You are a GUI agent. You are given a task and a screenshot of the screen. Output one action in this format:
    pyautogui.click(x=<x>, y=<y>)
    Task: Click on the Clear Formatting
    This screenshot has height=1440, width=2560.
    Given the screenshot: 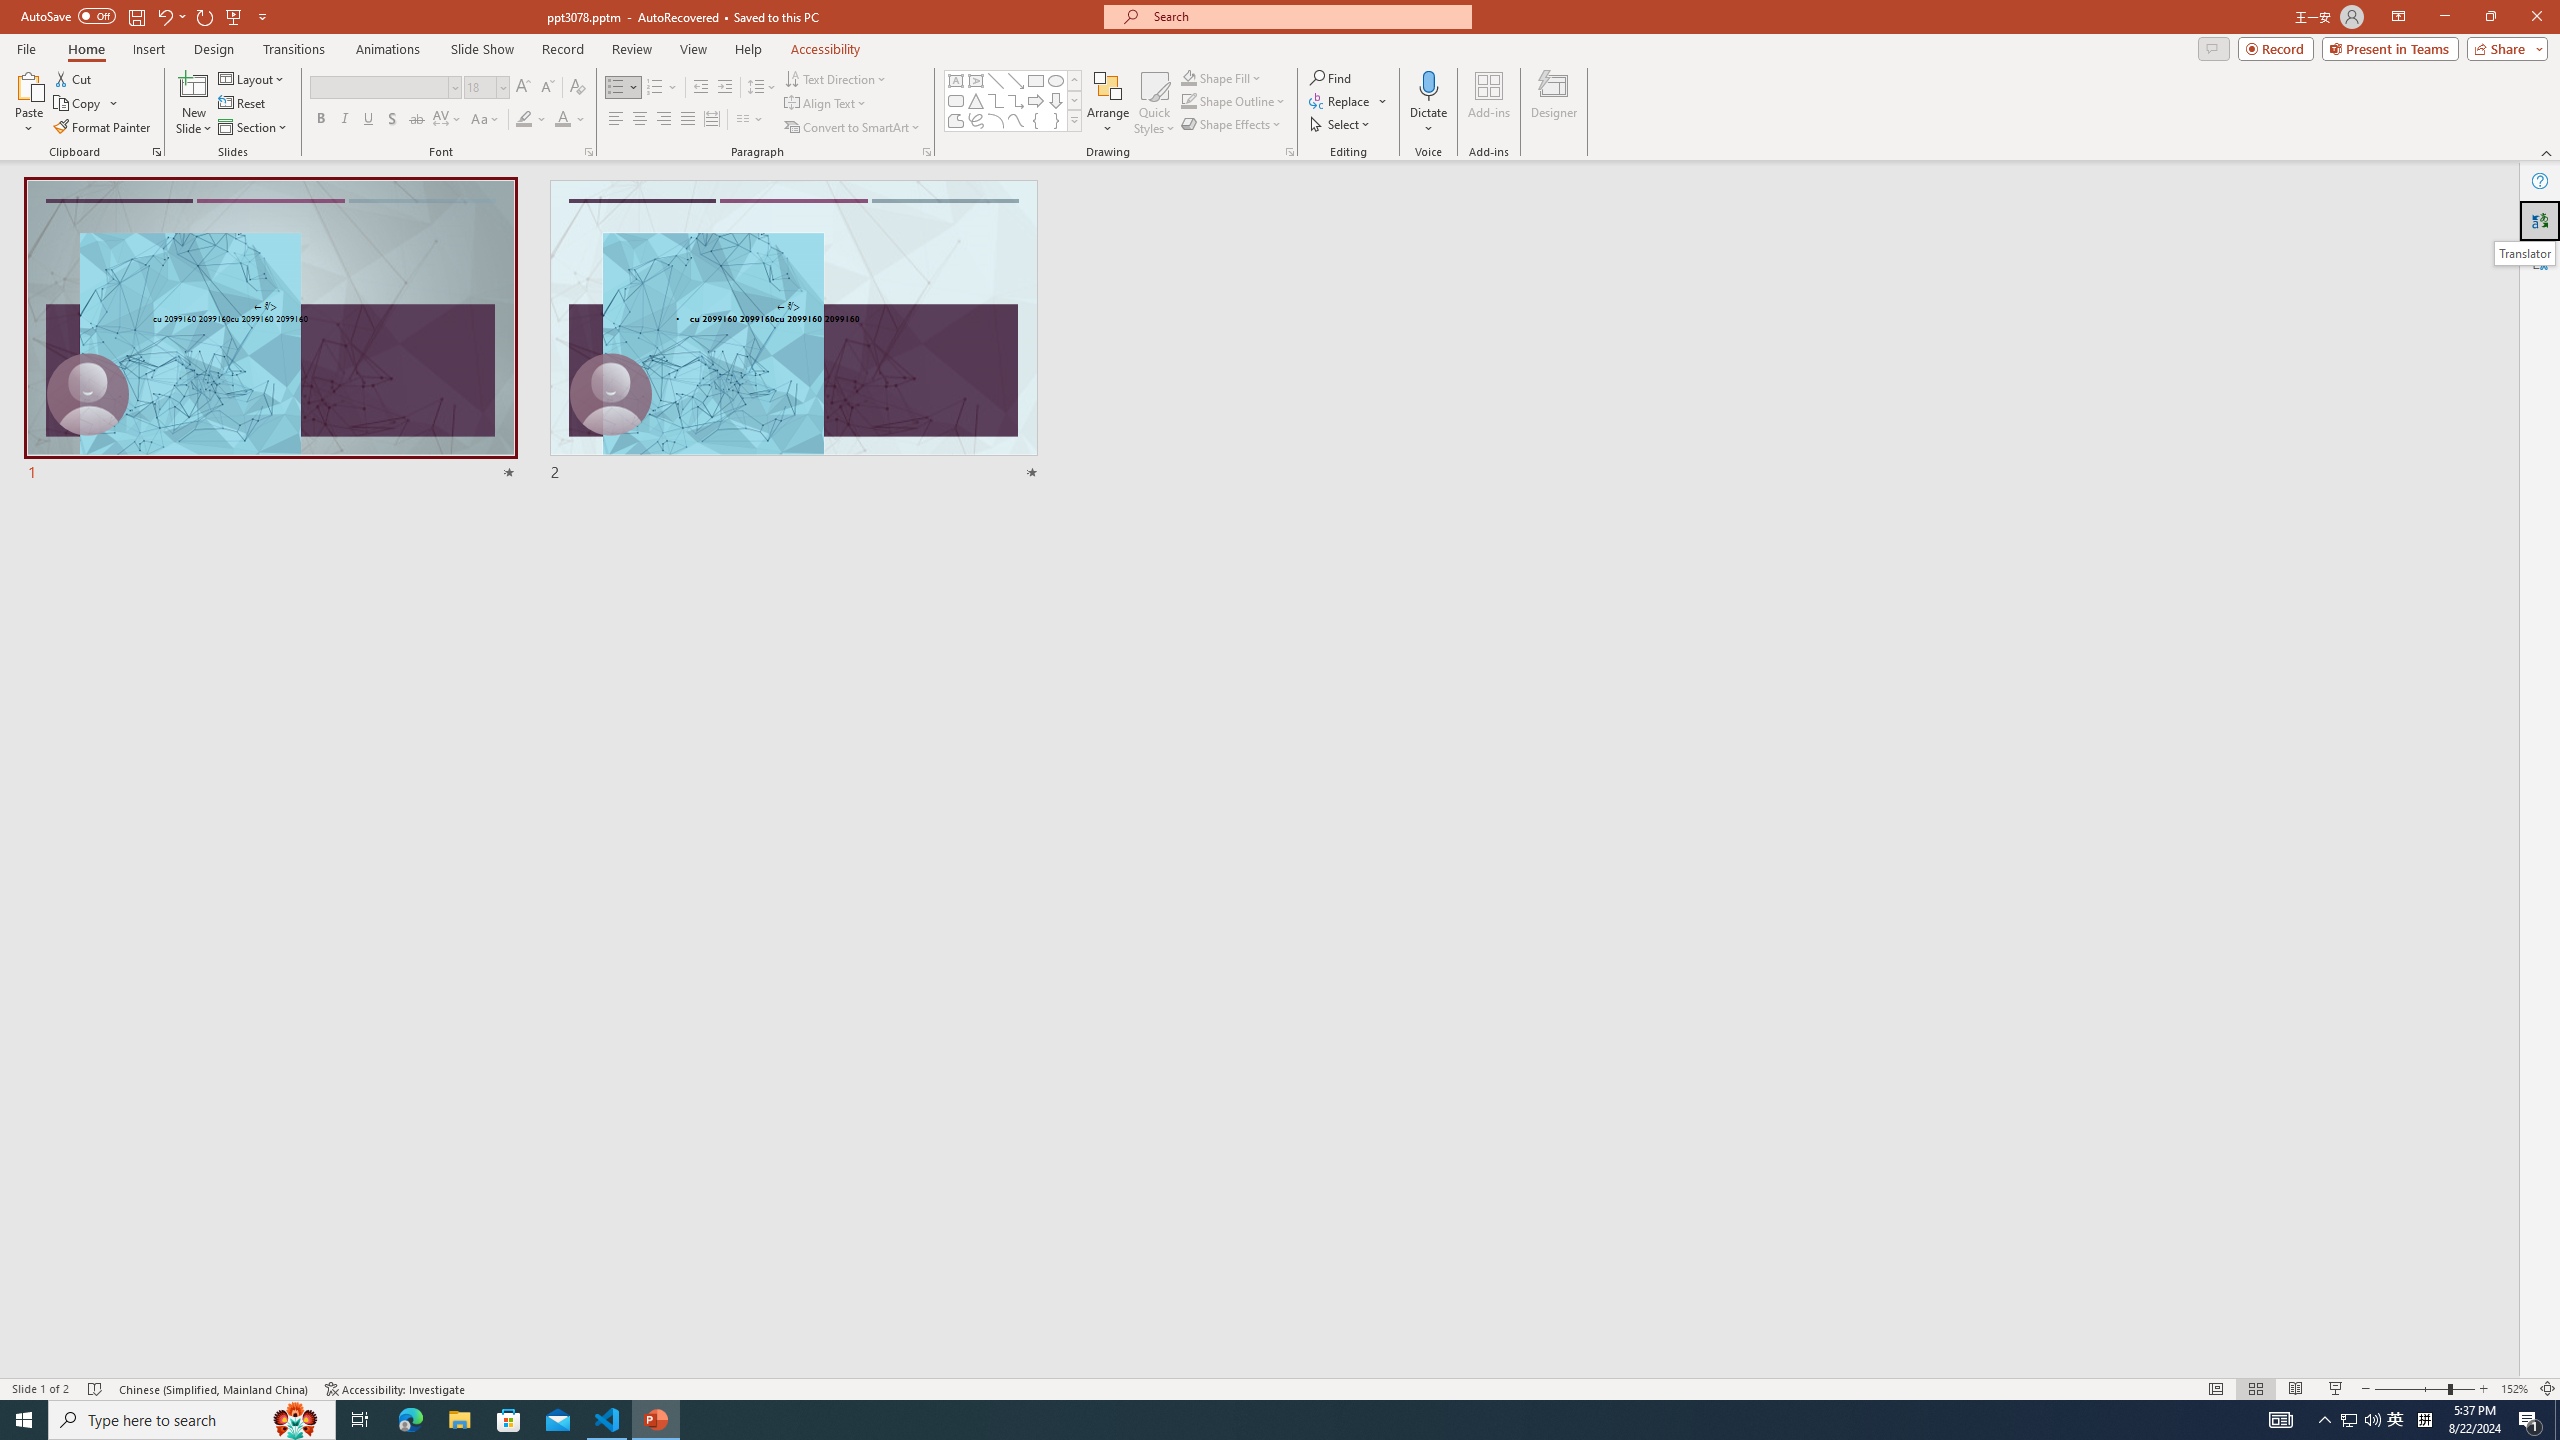 What is the action you would take?
    pyautogui.click(x=576, y=88)
    